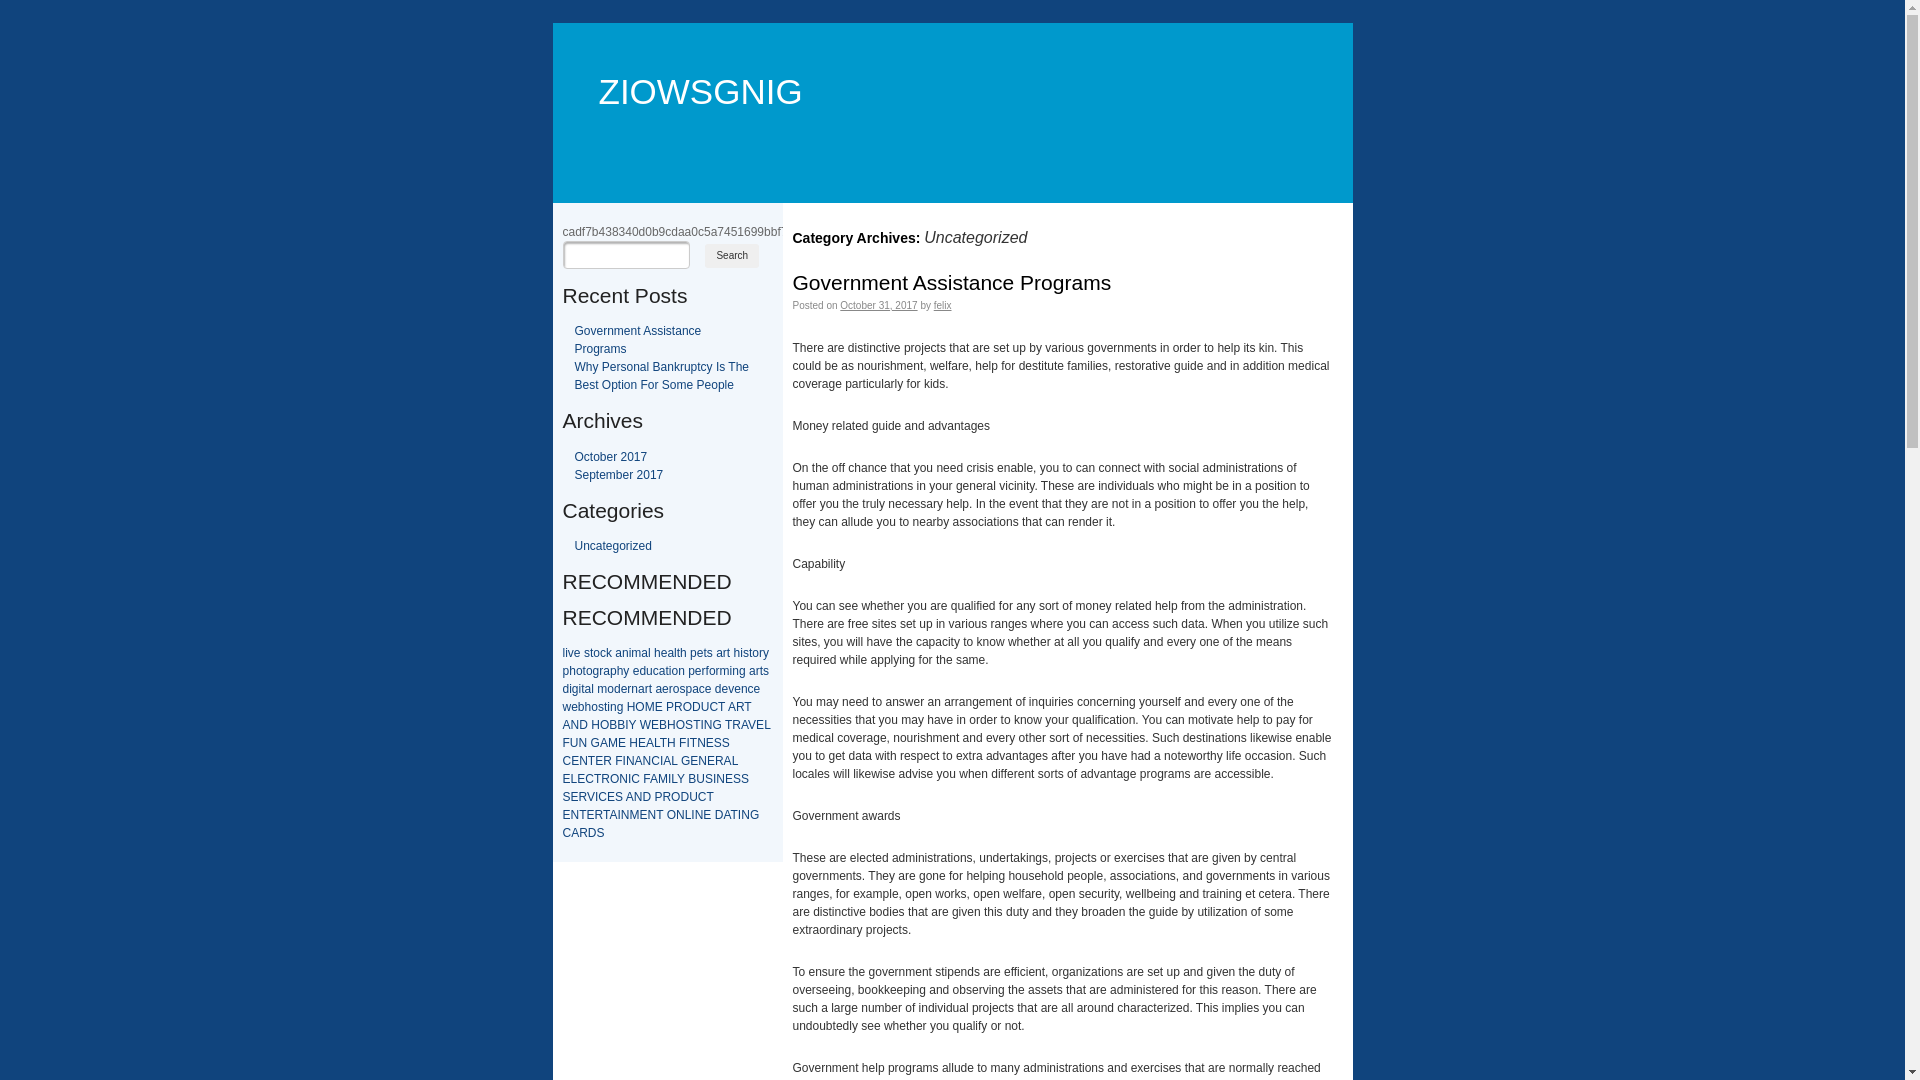  I want to click on N, so click(702, 743).